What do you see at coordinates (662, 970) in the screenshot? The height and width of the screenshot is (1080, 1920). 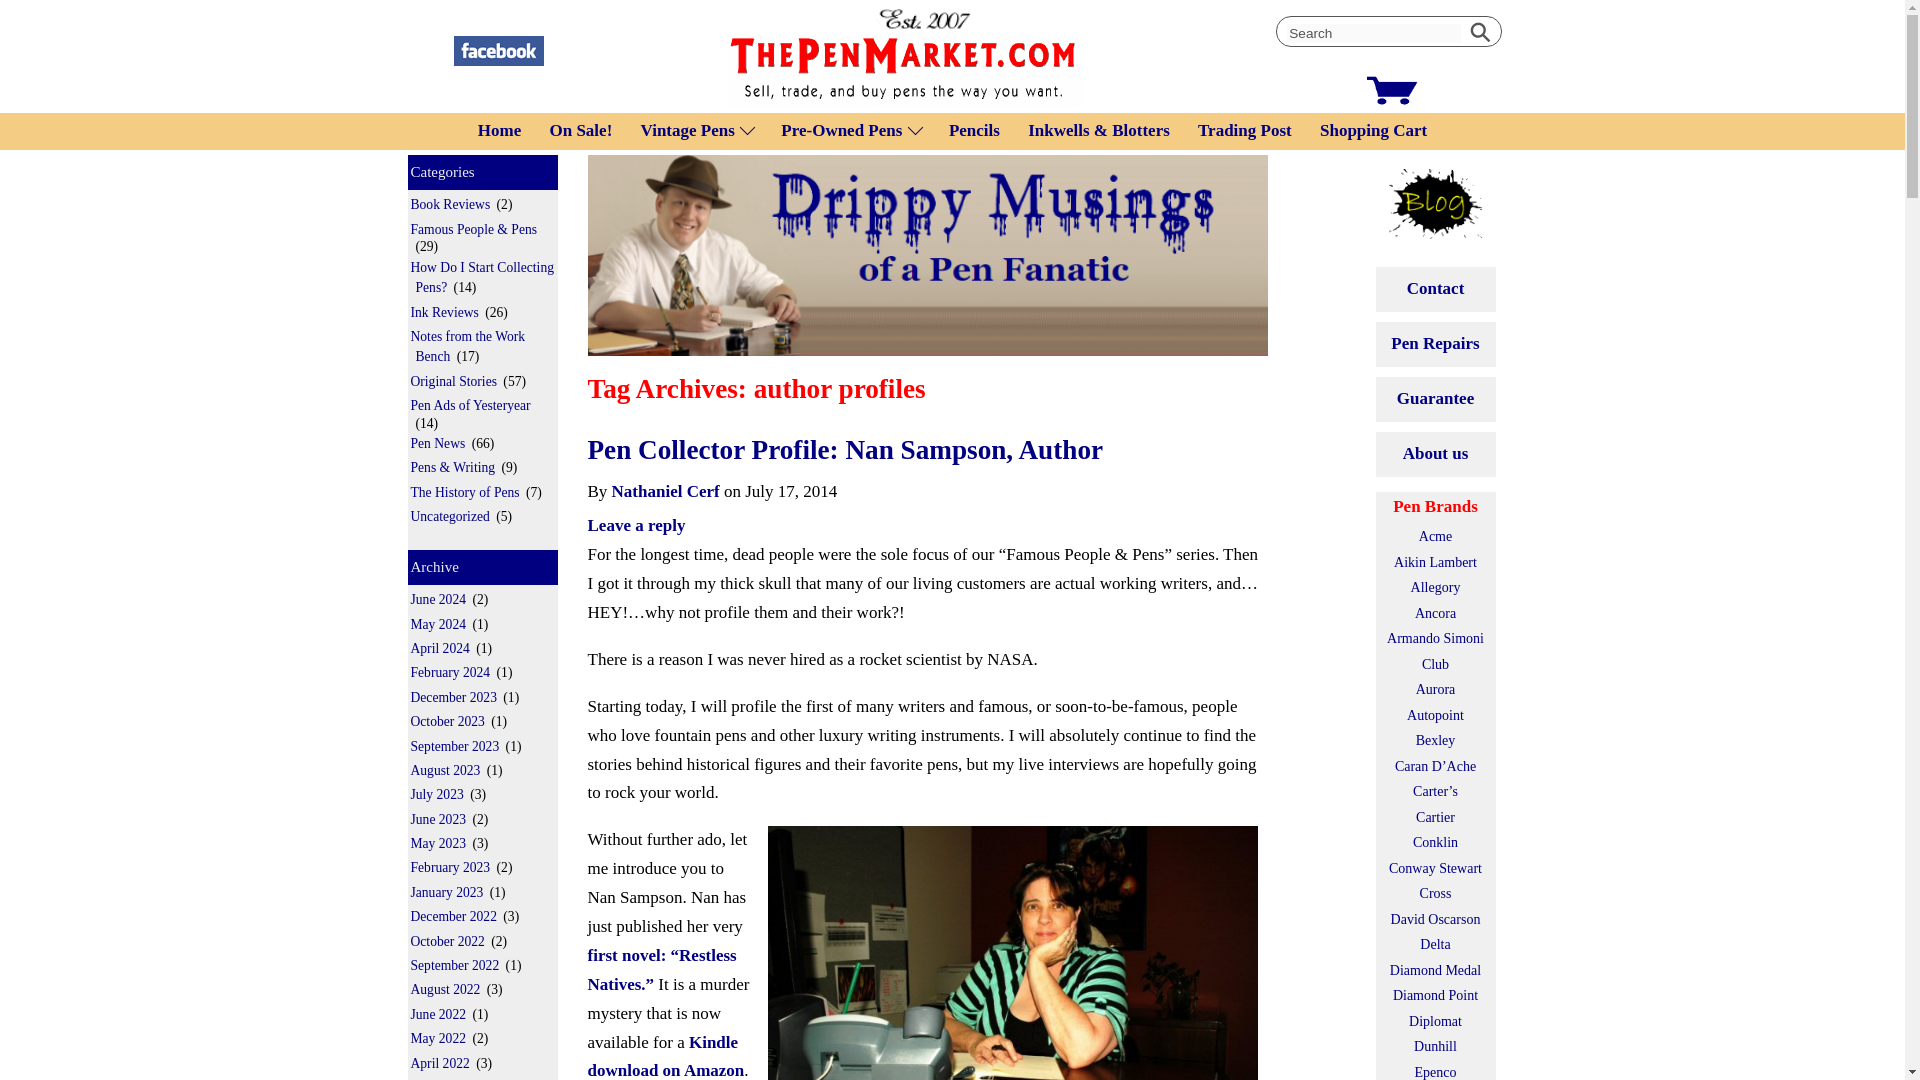 I see `Click here to see Nan's book "Restless Natives"` at bounding box center [662, 970].